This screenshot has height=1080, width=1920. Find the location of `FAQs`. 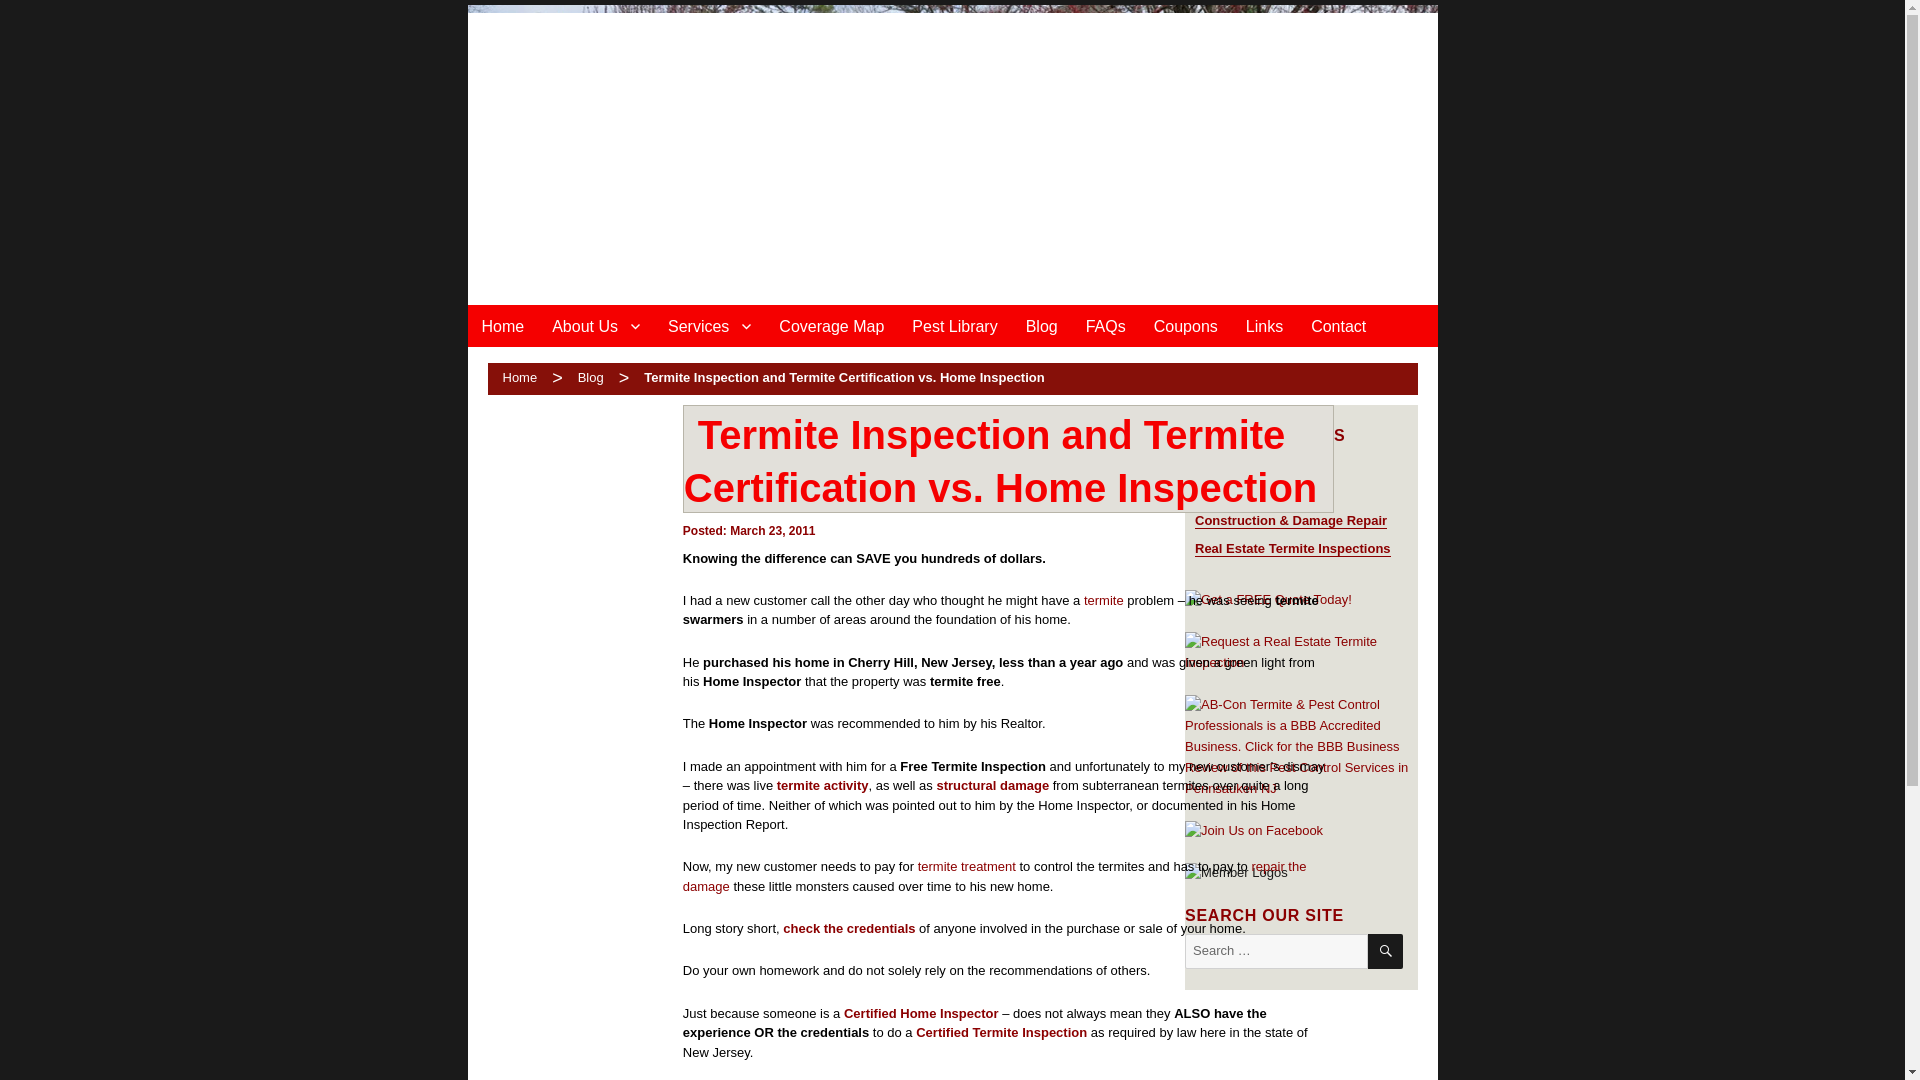

FAQs is located at coordinates (1106, 325).